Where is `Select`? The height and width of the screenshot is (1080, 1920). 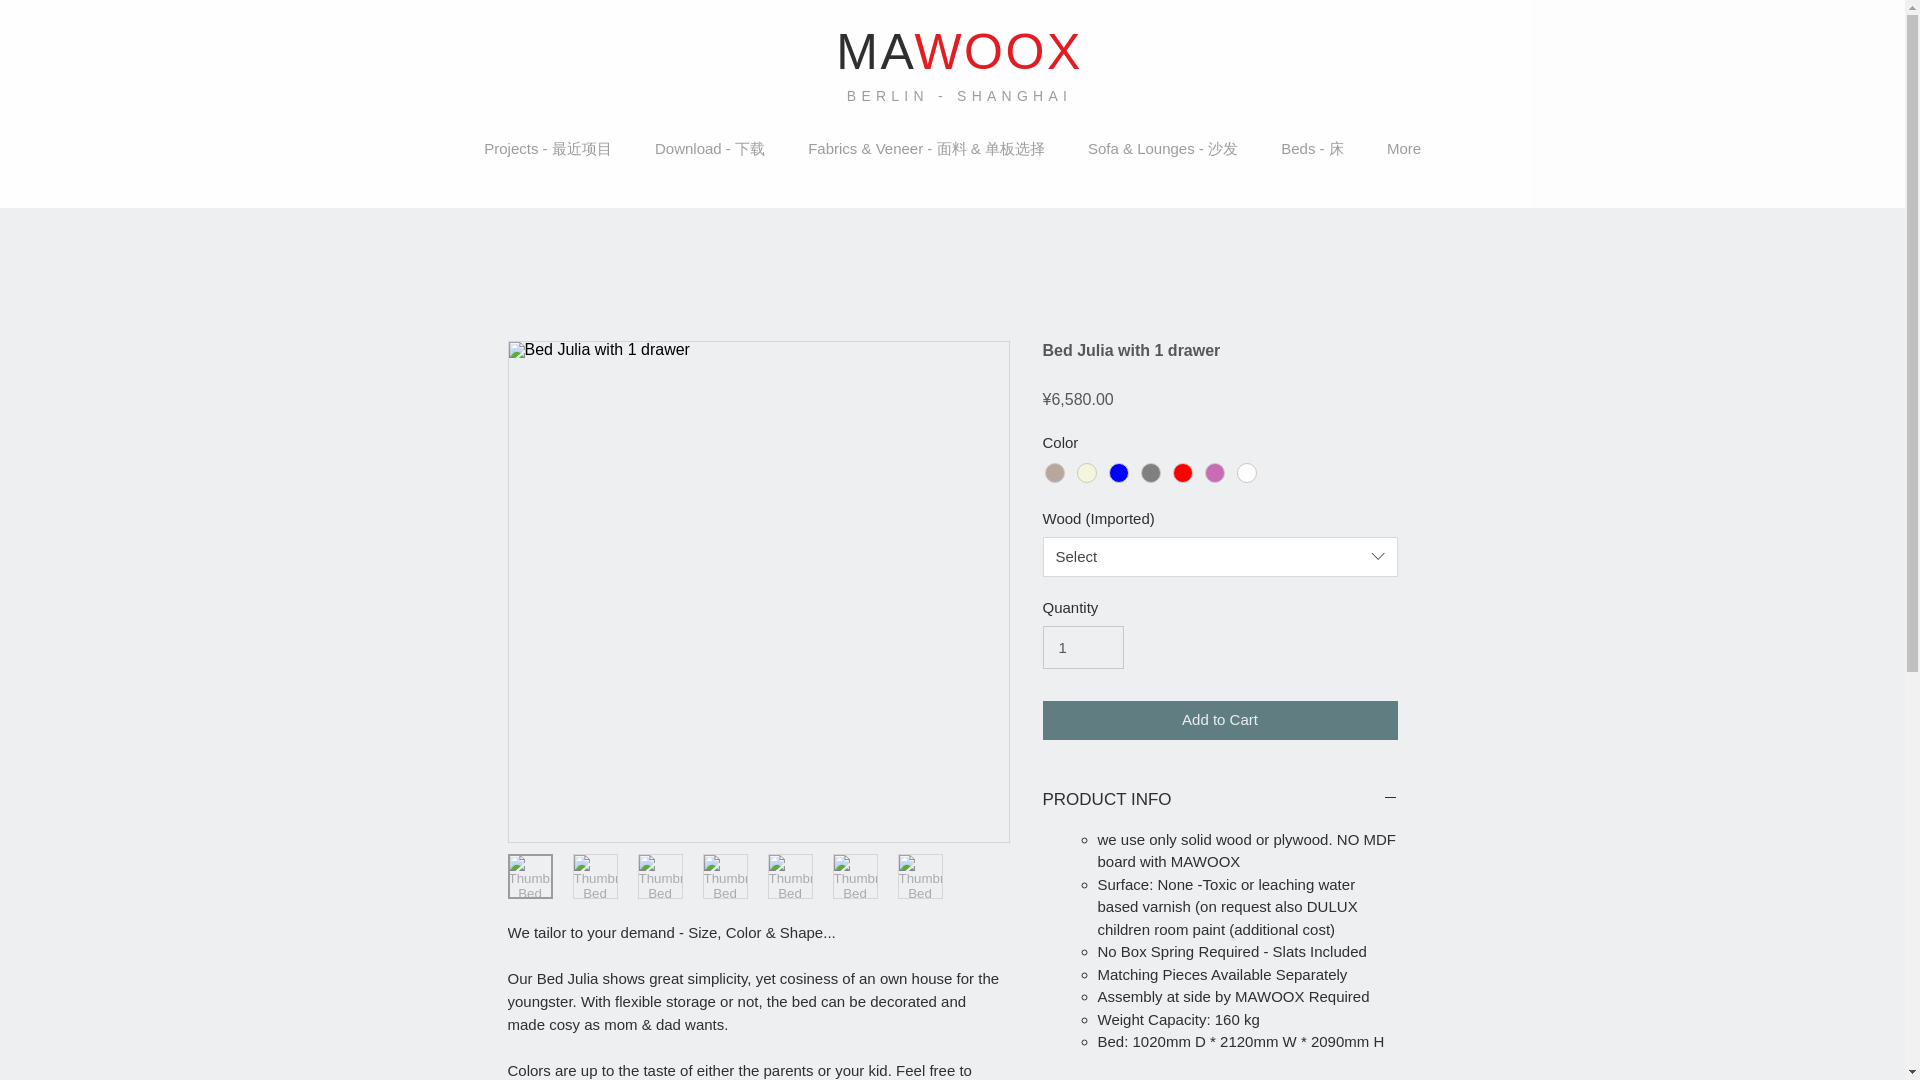 Select is located at coordinates (1220, 556).